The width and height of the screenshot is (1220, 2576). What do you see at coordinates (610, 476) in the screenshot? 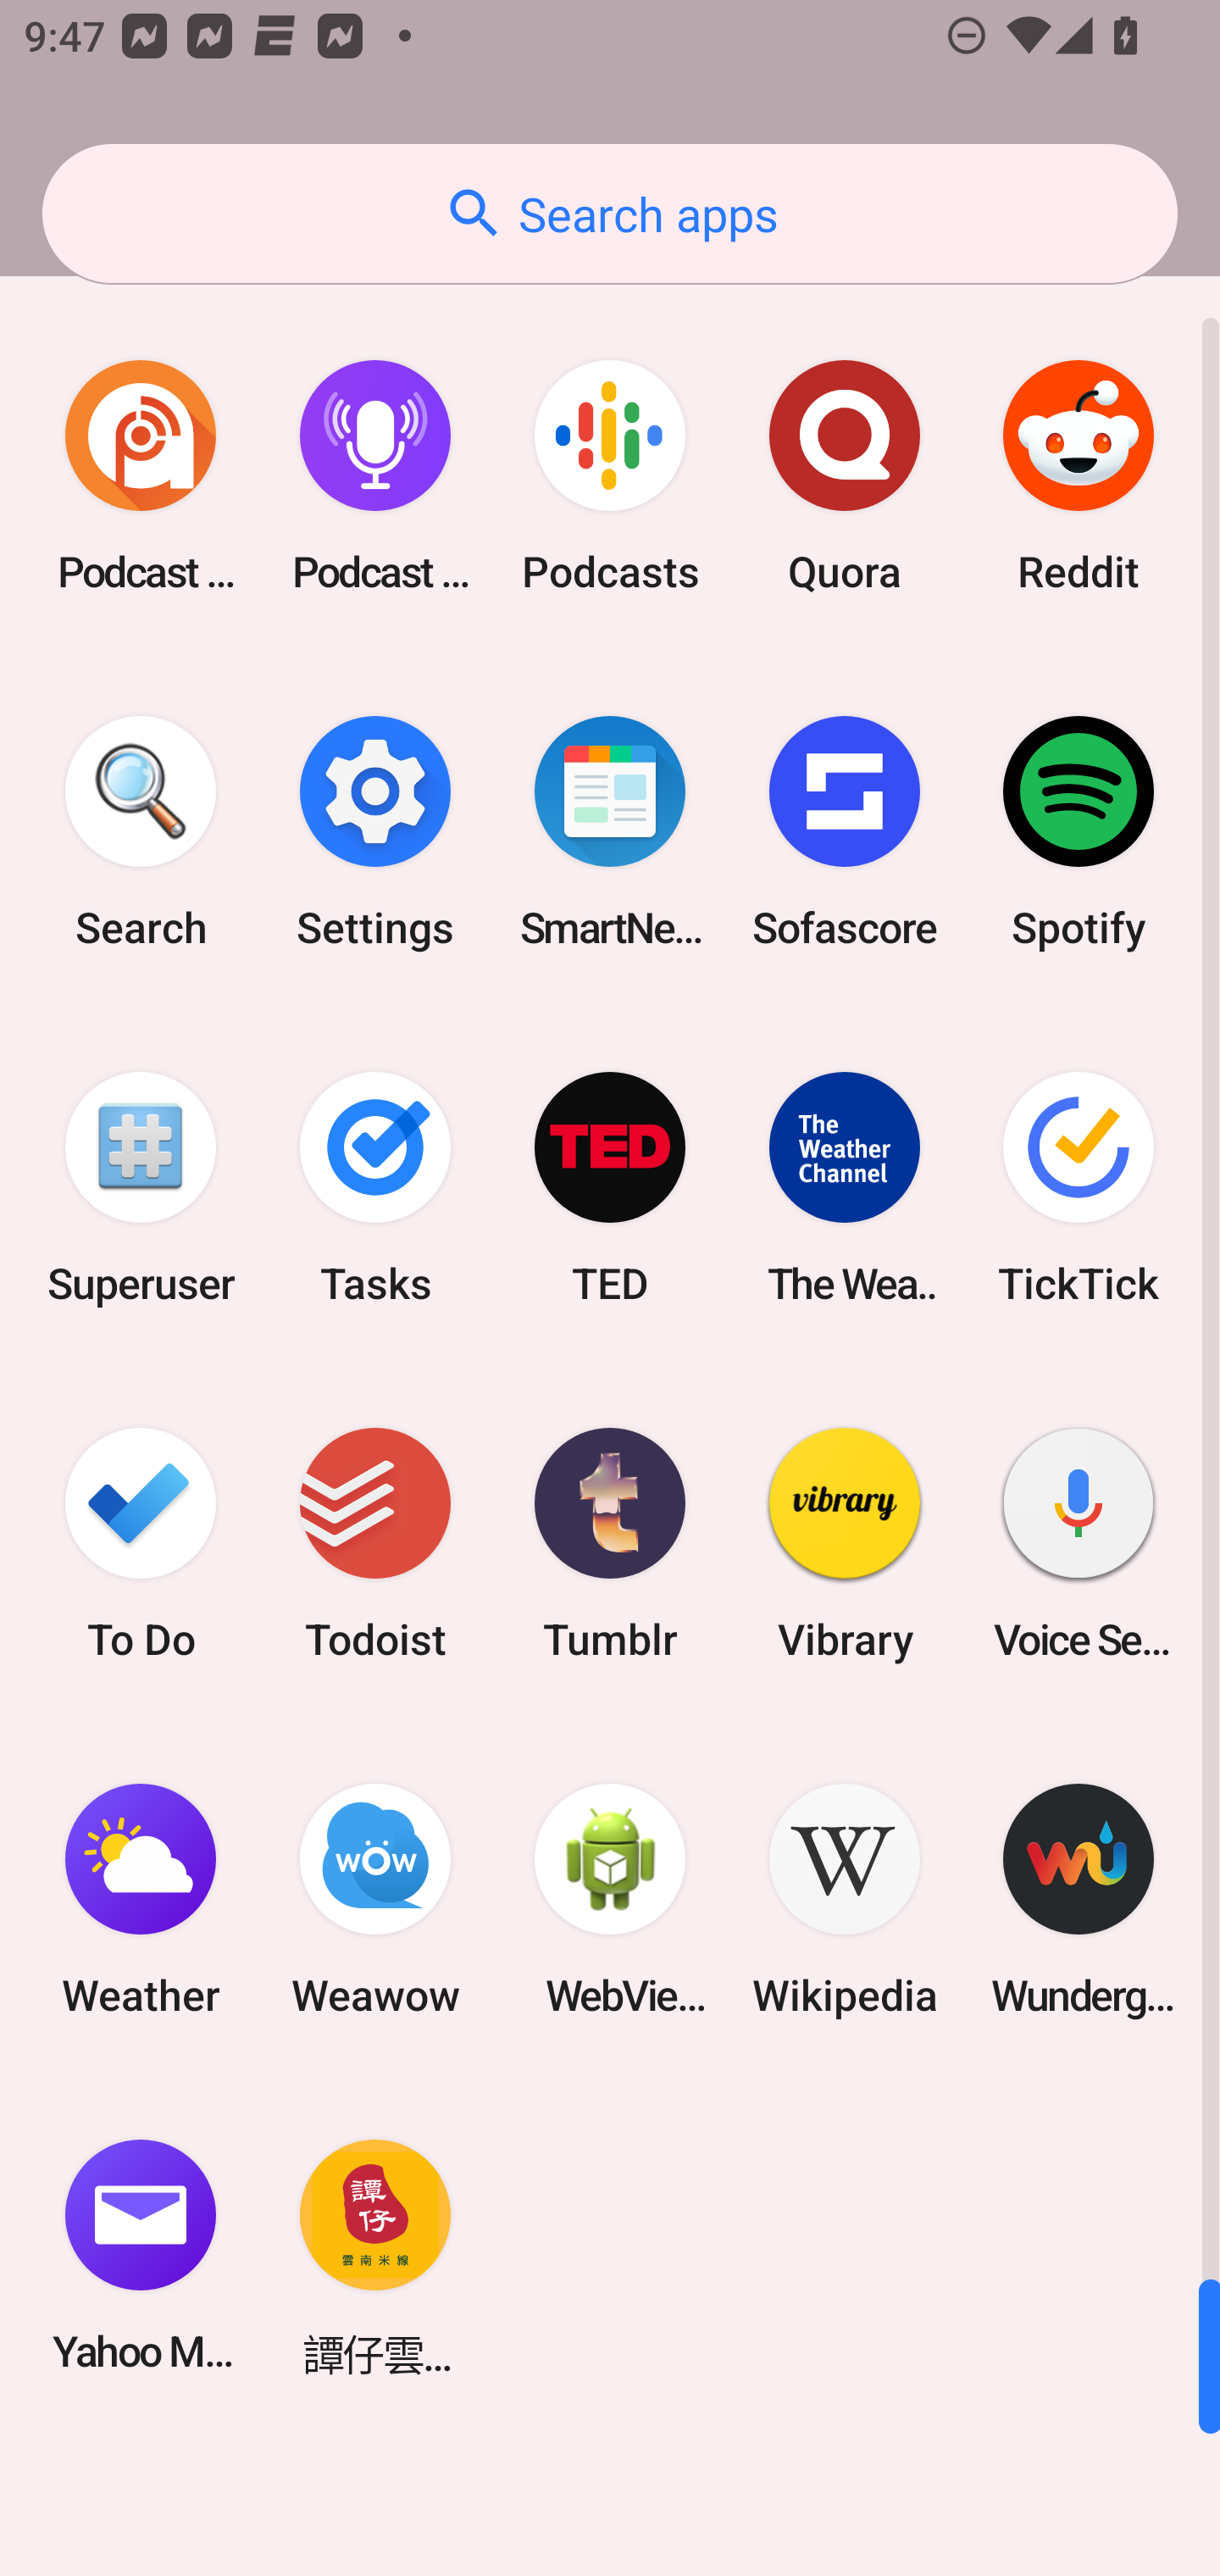
I see `Podcasts` at bounding box center [610, 476].